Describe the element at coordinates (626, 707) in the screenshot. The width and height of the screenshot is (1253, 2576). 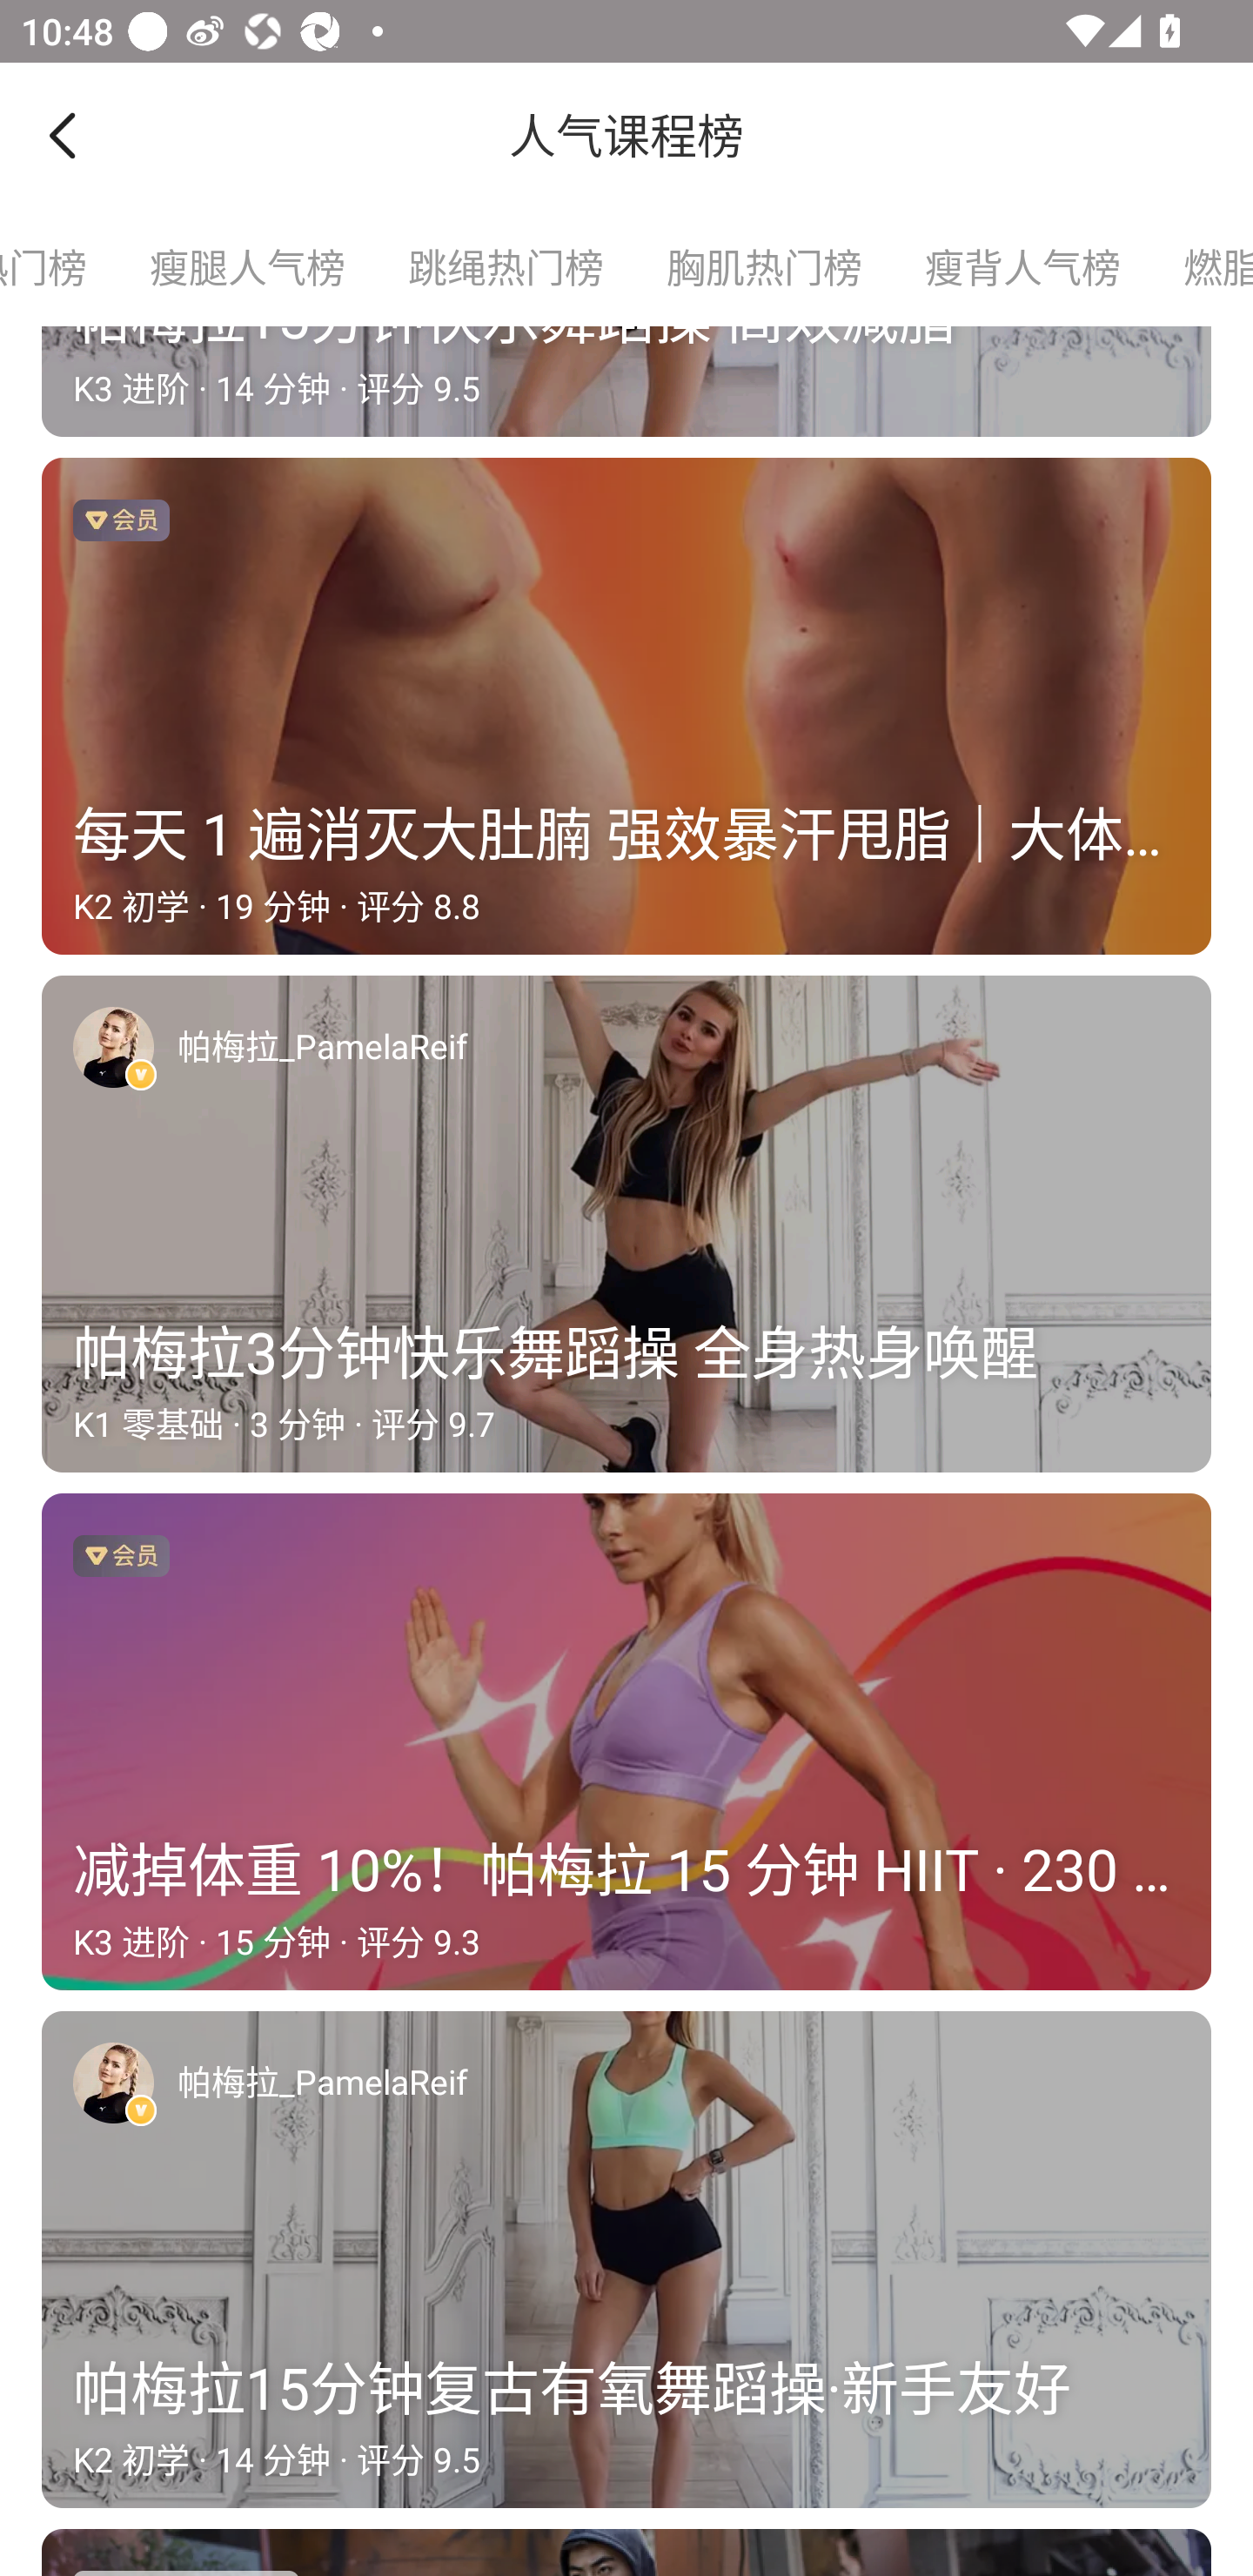
I see `每天 1 遍消灭大肚腩 强效暴汗甩脂｜大体重专属 K2 初学 · 19 分钟 · 评分 8.8` at that location.